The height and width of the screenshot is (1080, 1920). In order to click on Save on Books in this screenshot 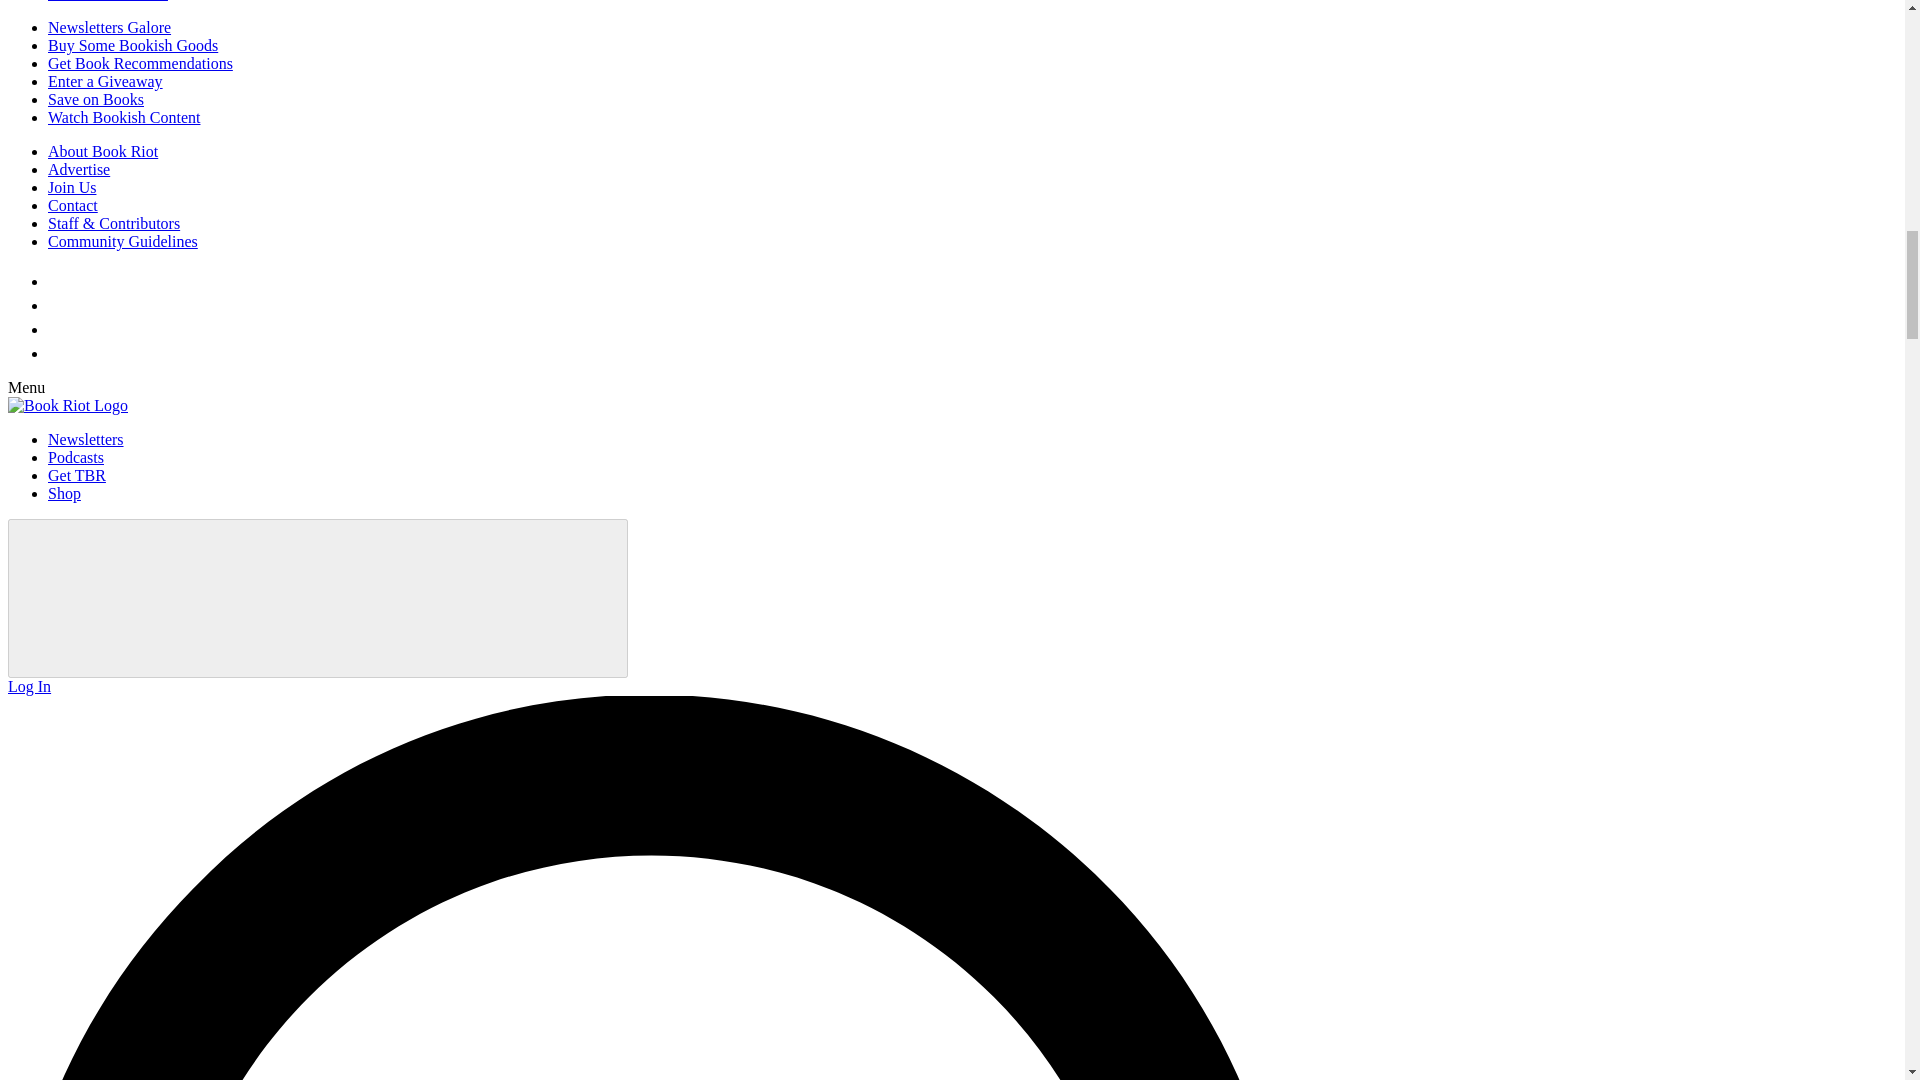, I will do `click(96, 99)`.